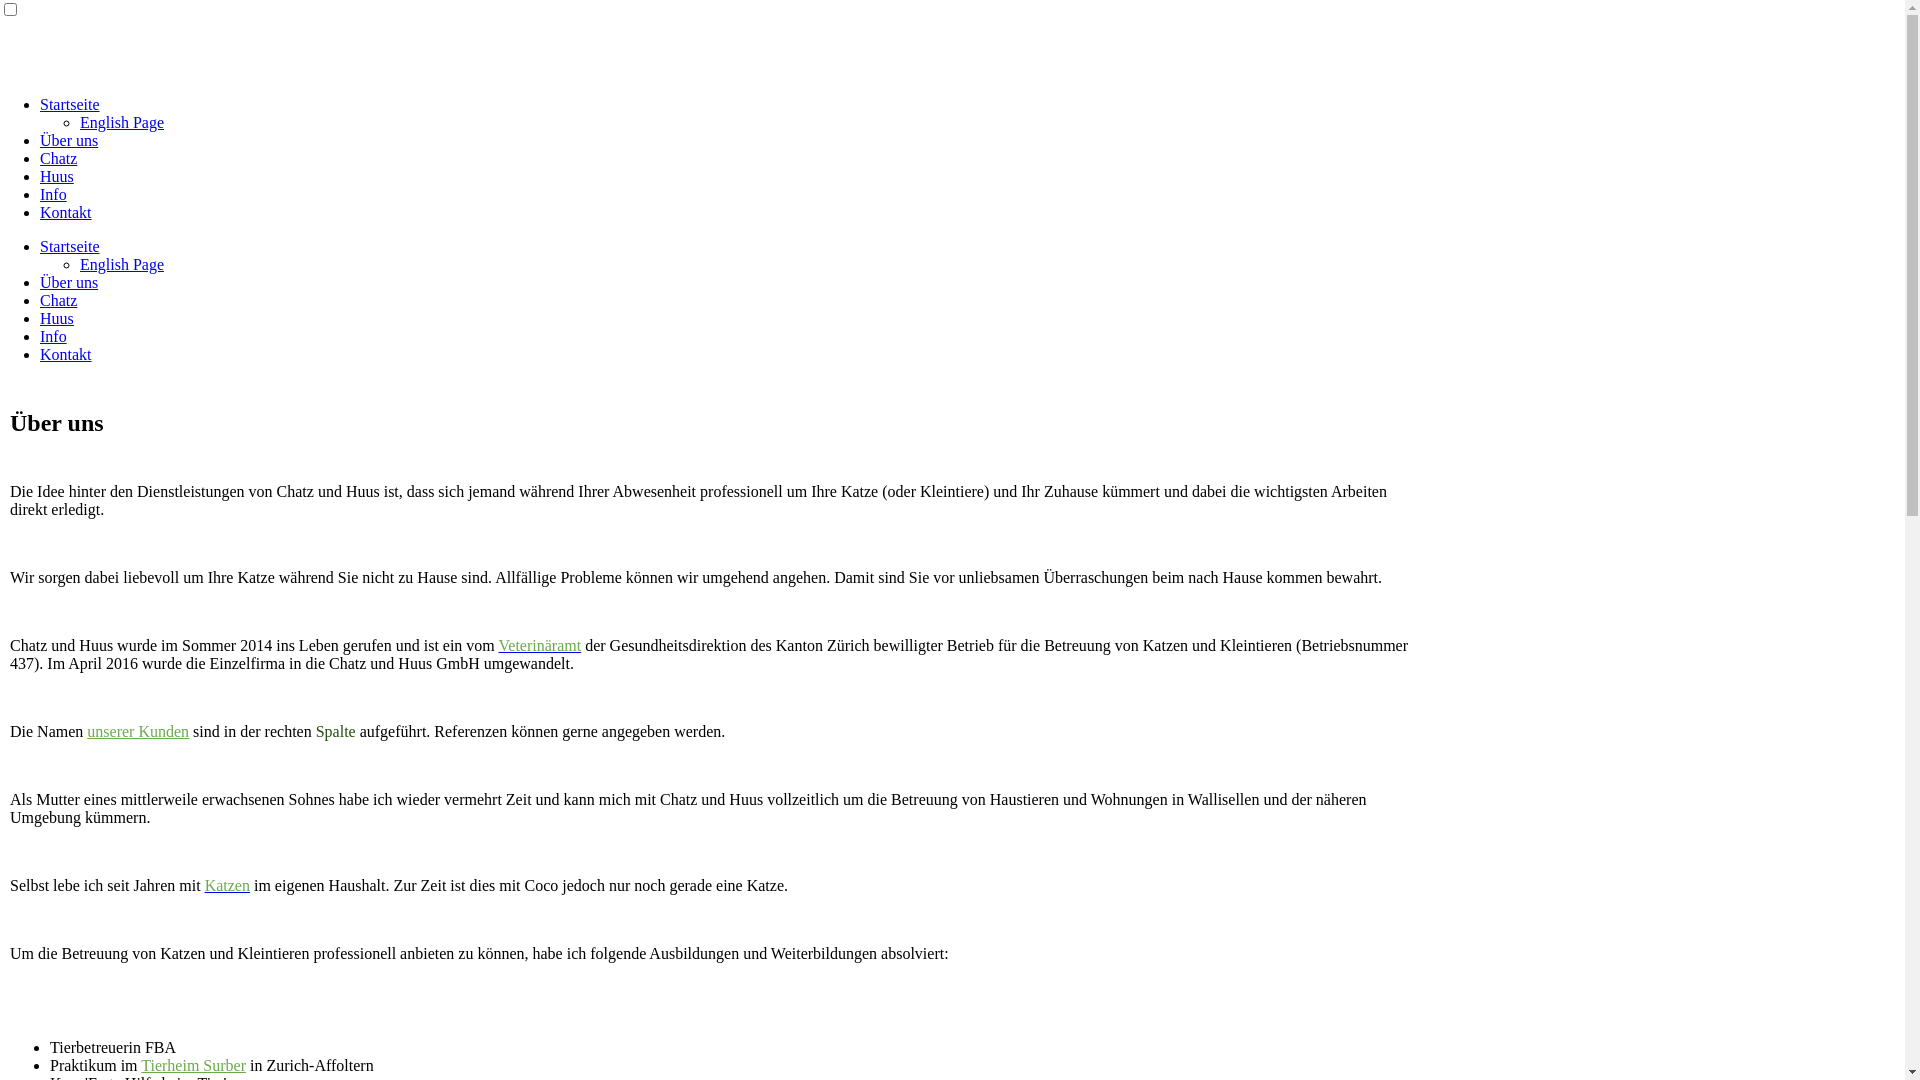  I want to click on Startseite, so click(70, 246).